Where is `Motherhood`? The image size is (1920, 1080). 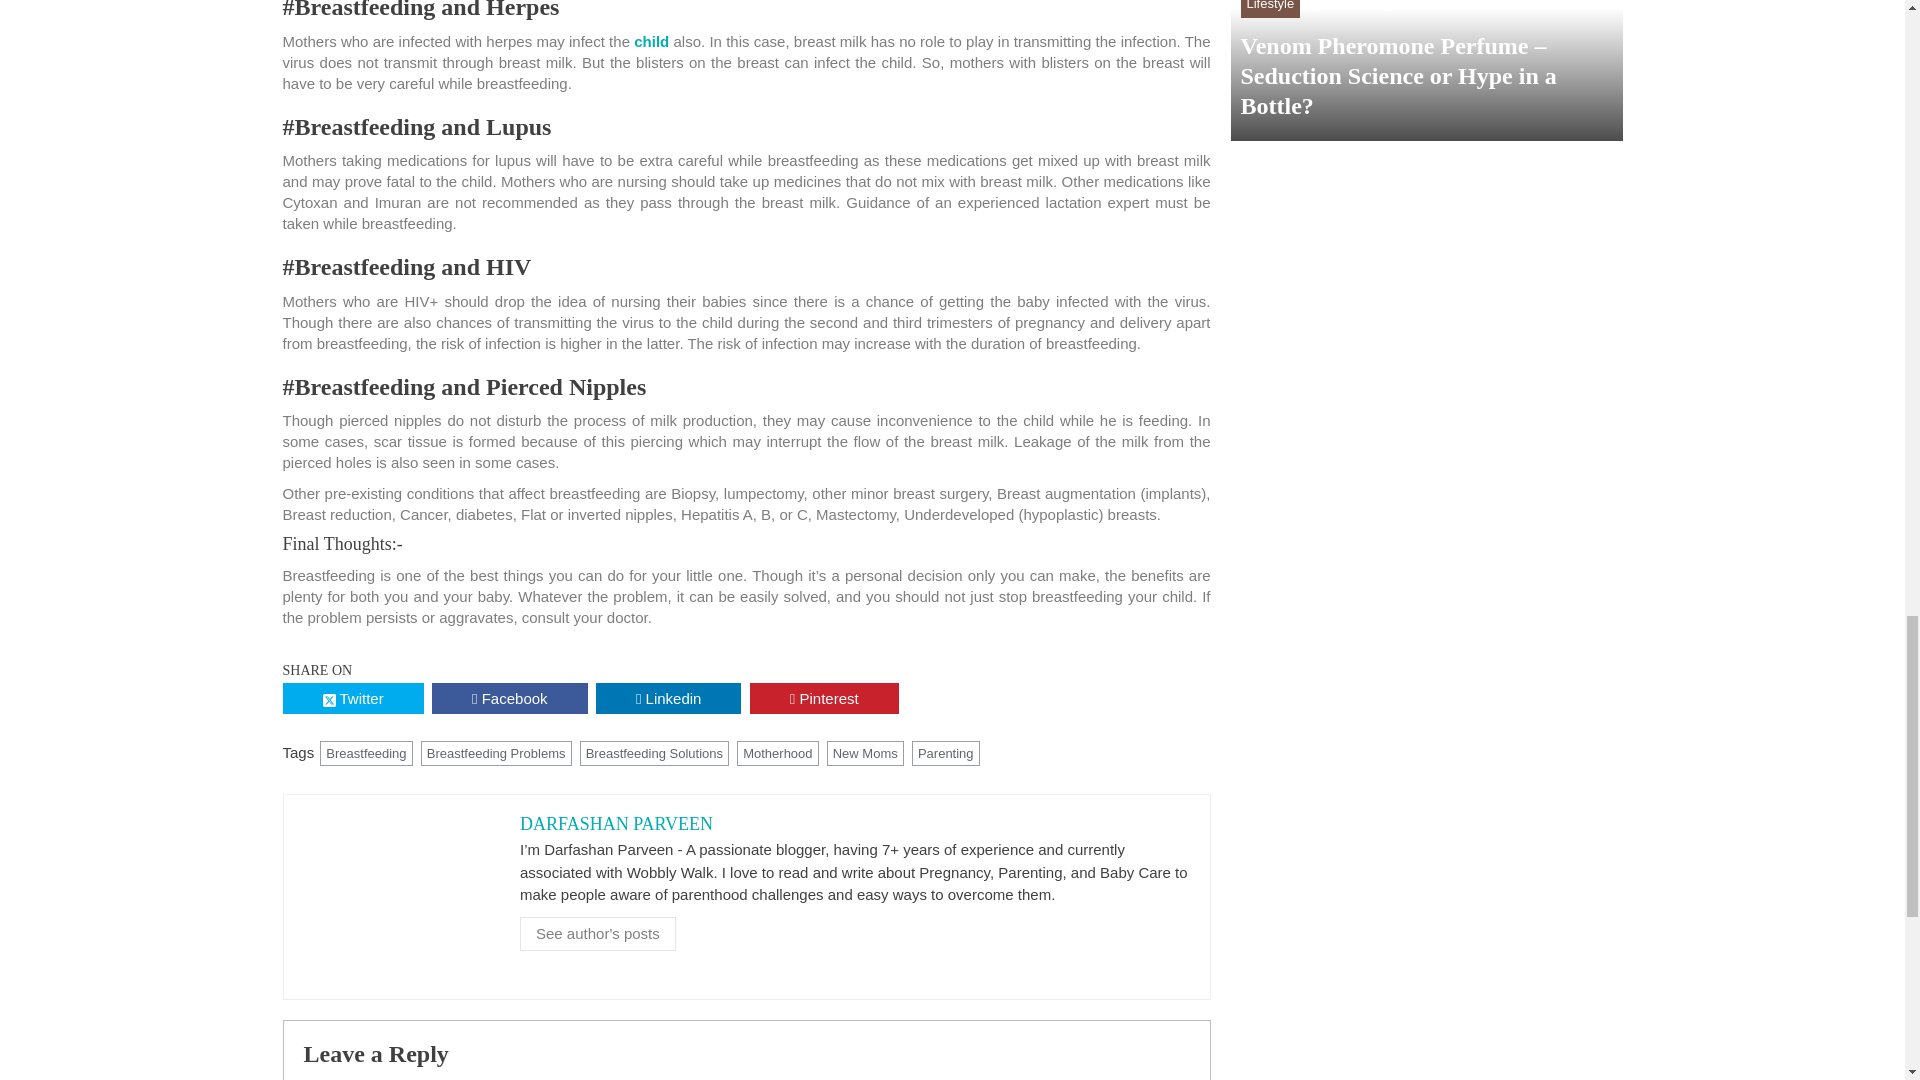 Motherhood is located at coordinates (777, 753).